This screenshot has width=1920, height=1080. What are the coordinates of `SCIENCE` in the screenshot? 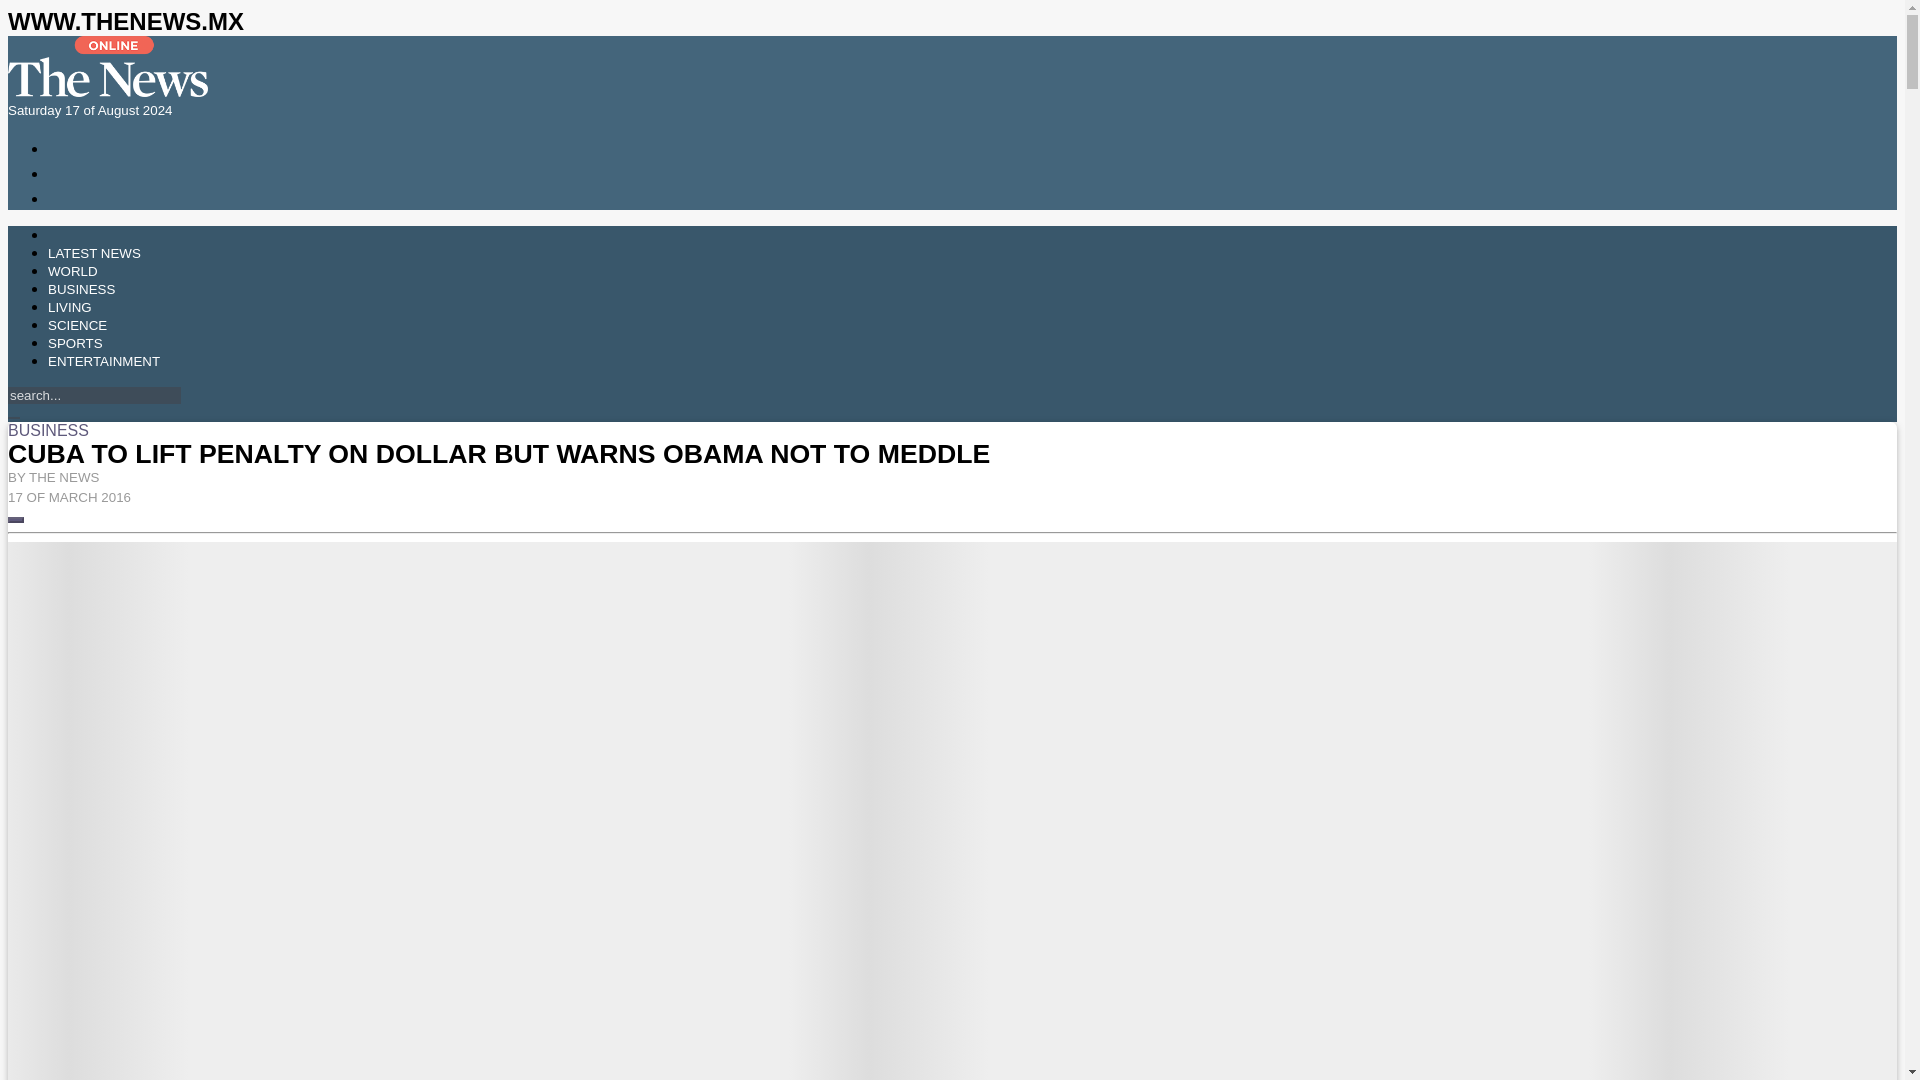 It's located at (78, 324).